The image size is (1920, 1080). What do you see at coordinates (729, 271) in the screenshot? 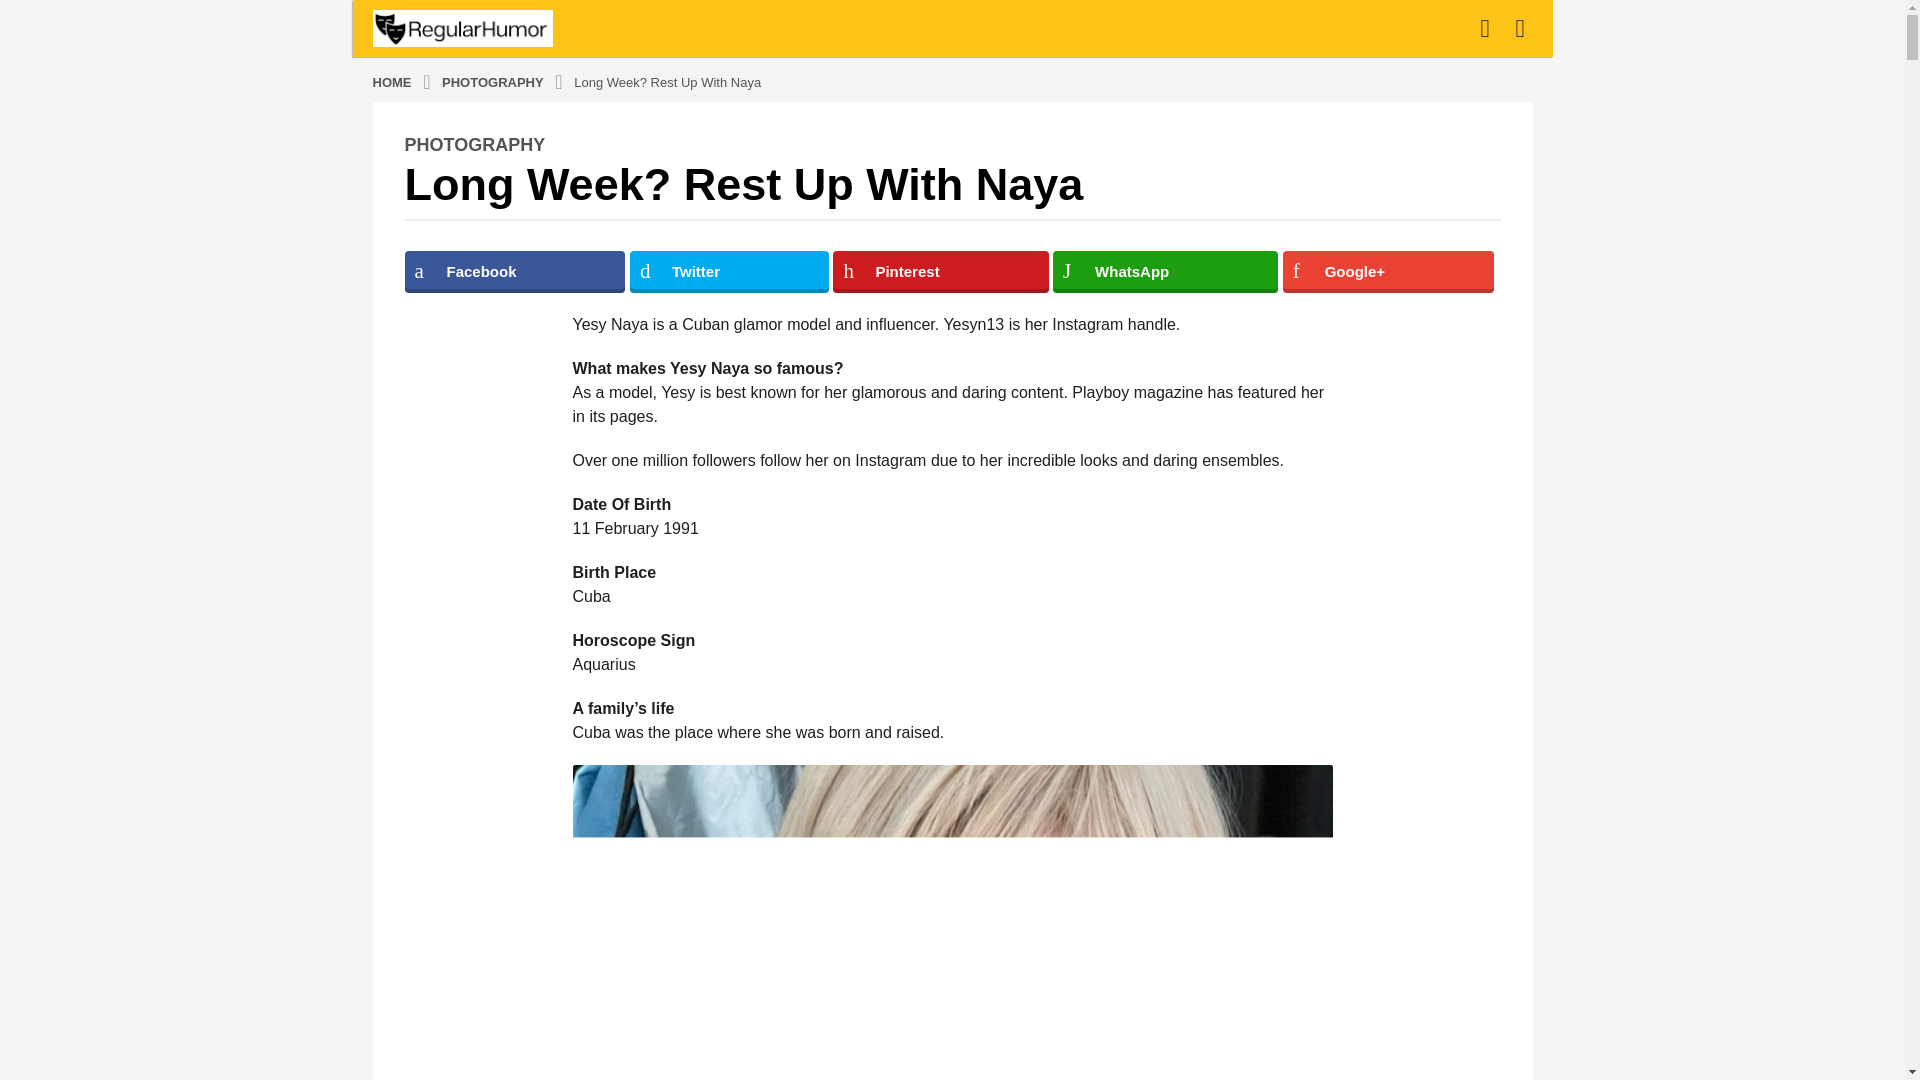
I see `Twitter` at bounding box center [729, 271].